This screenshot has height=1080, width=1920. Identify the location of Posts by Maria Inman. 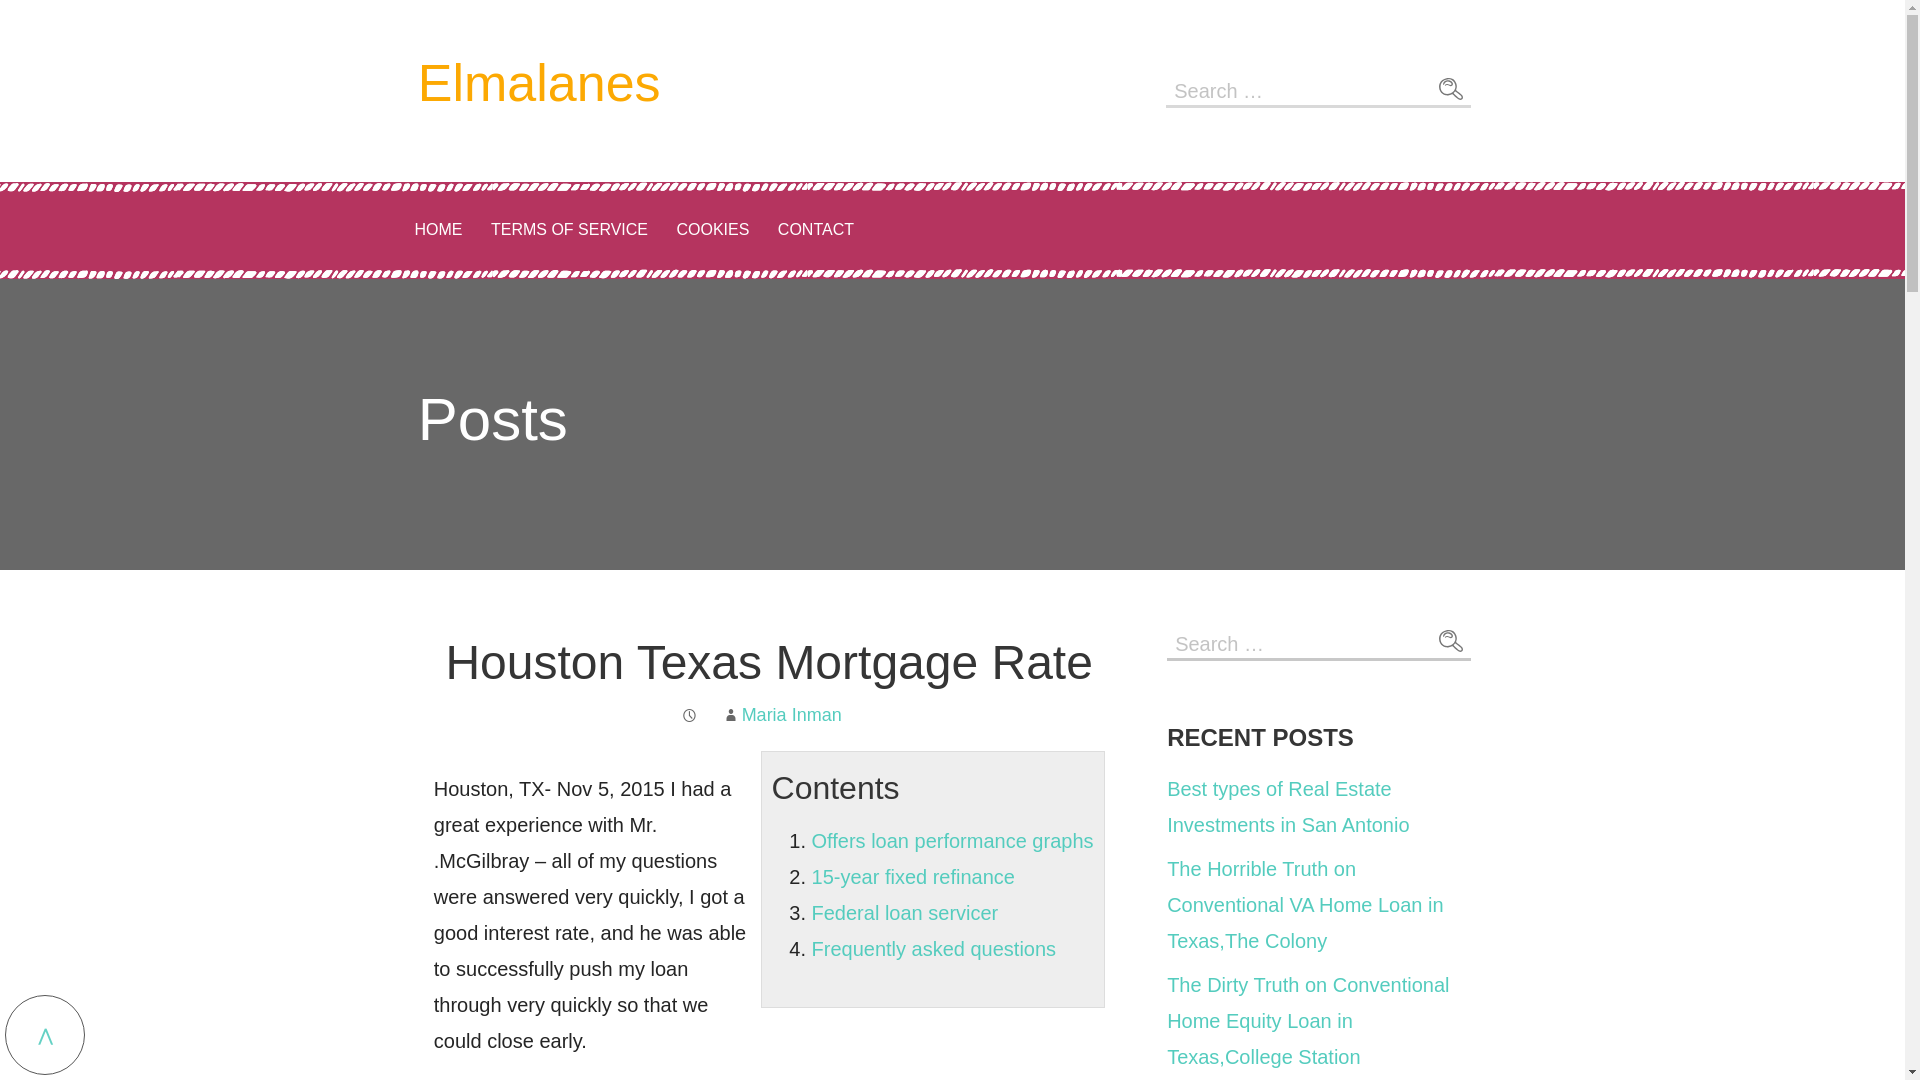
(792, 714).